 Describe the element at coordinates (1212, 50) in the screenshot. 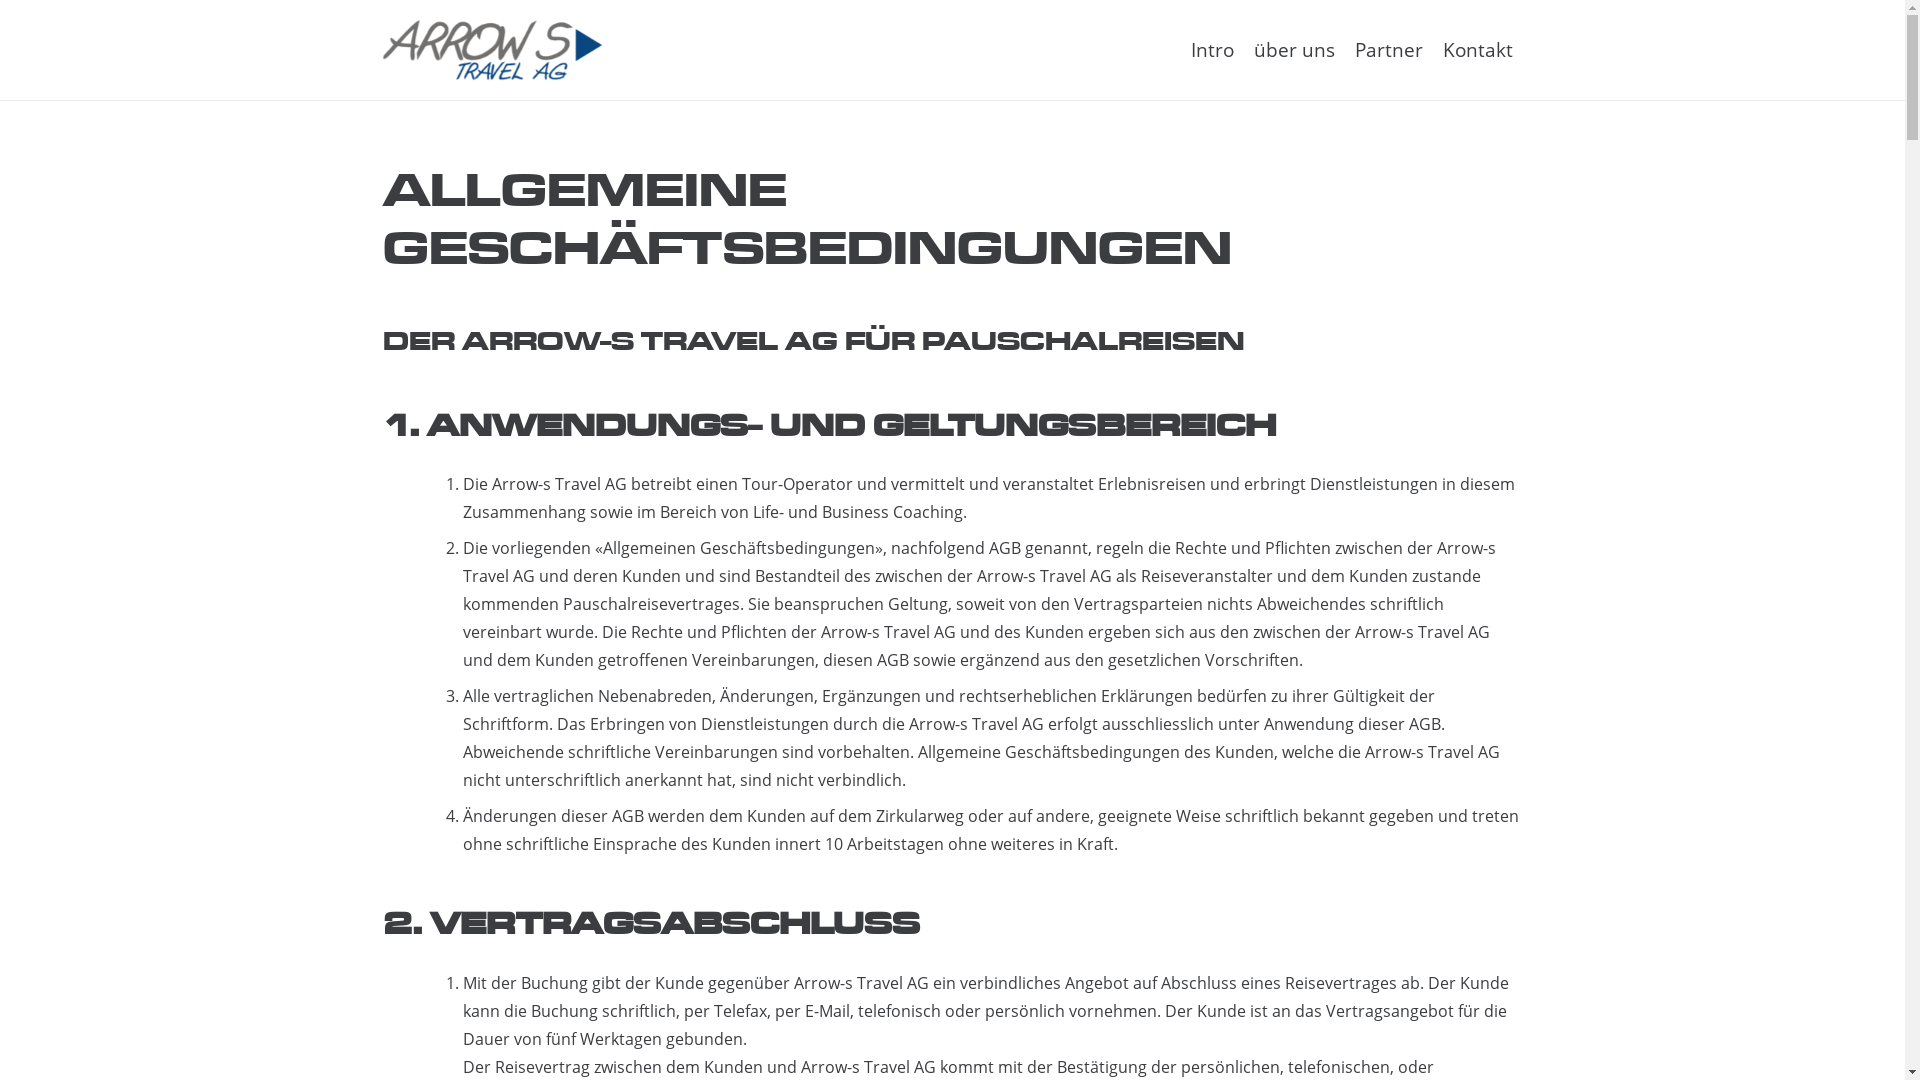

I see `Intro` at that location.